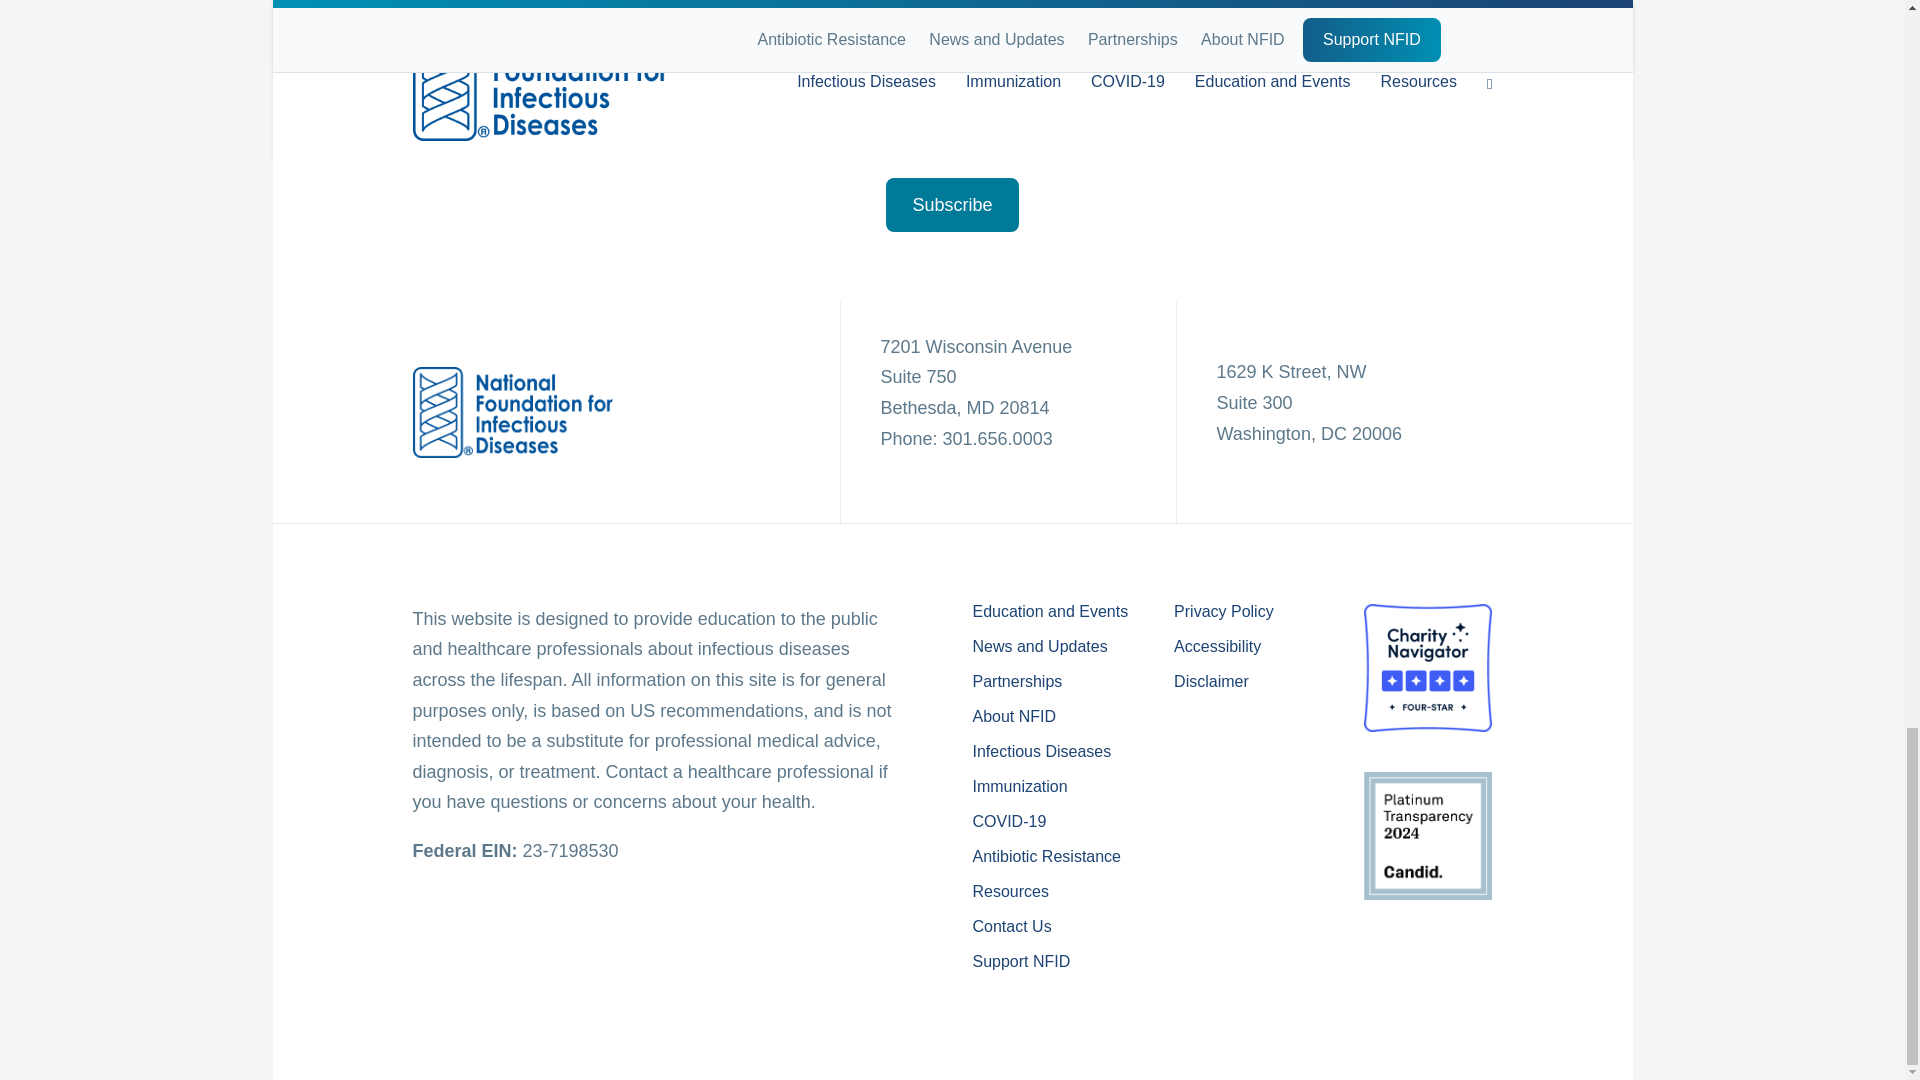 The width and height of the screenshot is (1920, 1080). What do you see at coordinates (1427, 836) in the screenshot?
I see `candid-seal-platinum-2024` at bounding box center [1427, 836].